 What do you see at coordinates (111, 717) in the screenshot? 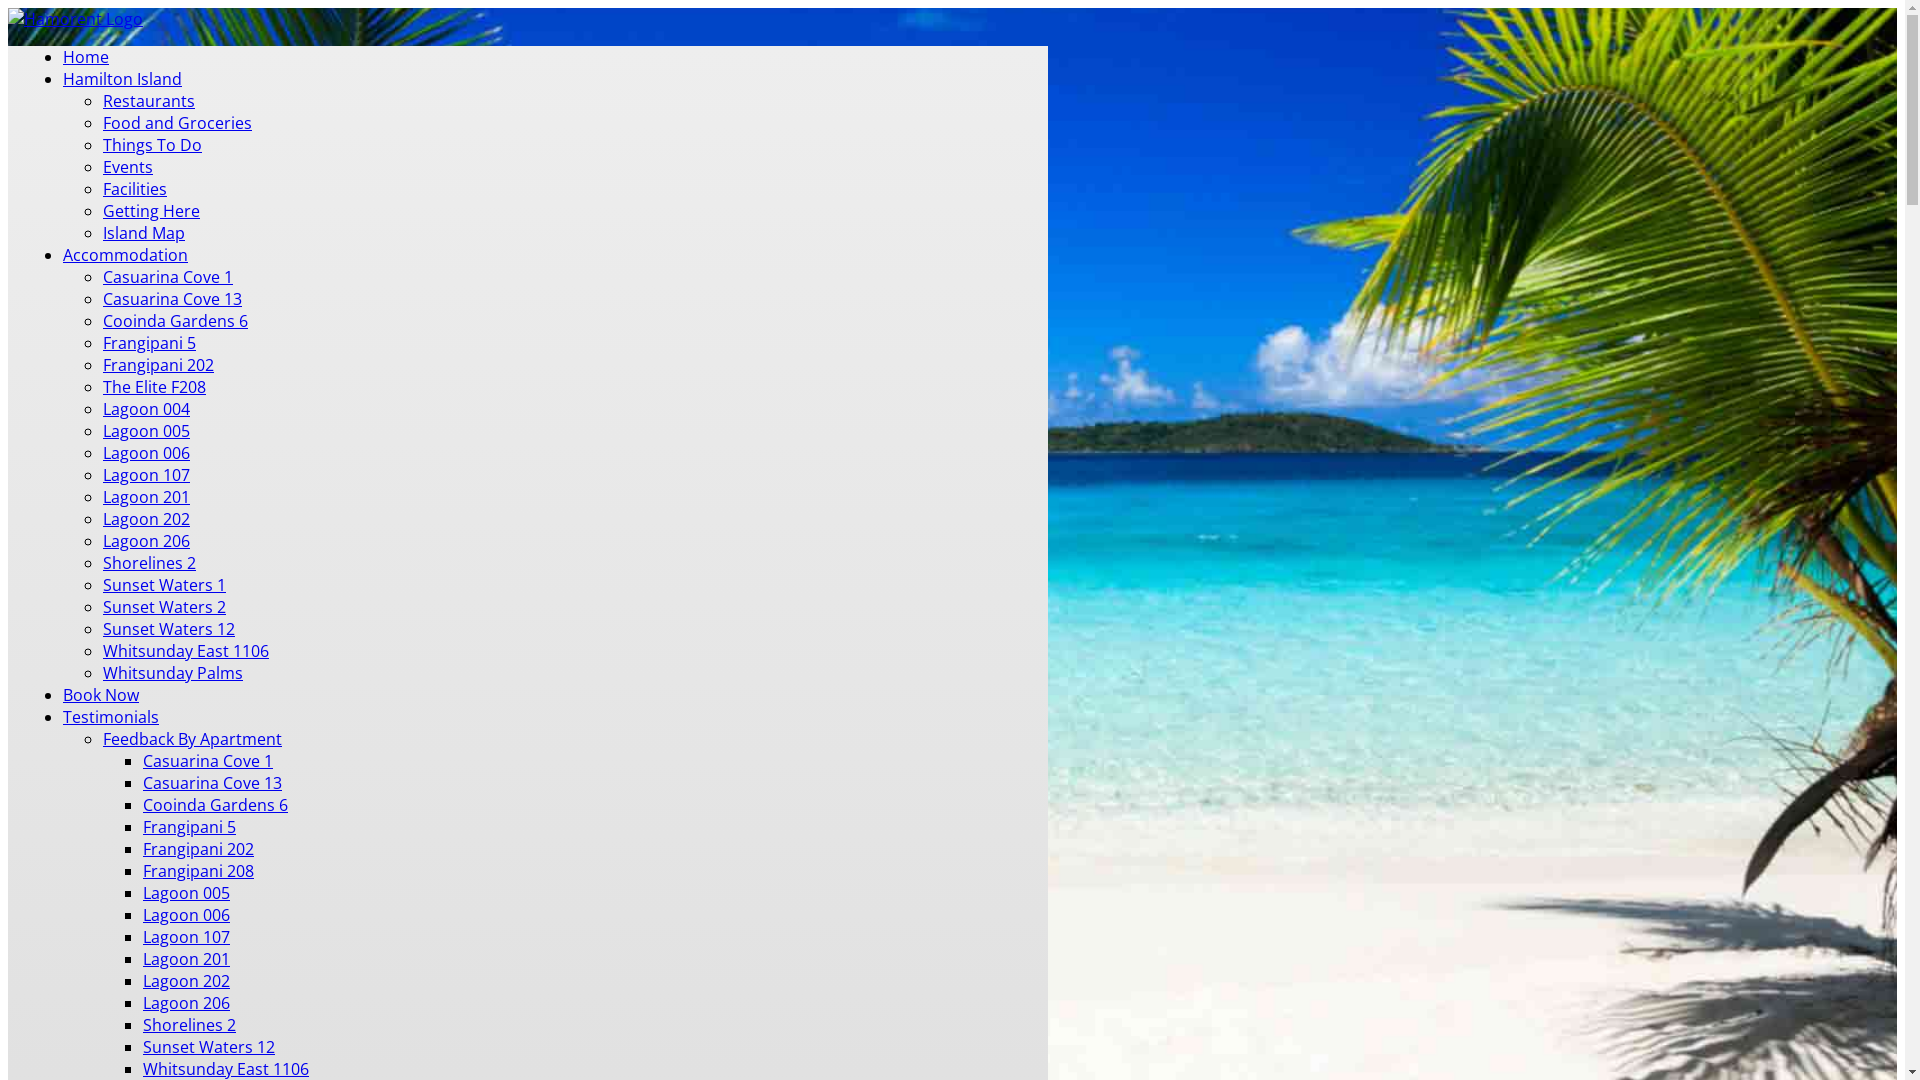
I see `Testimonials` at bounding box center [111, 717].